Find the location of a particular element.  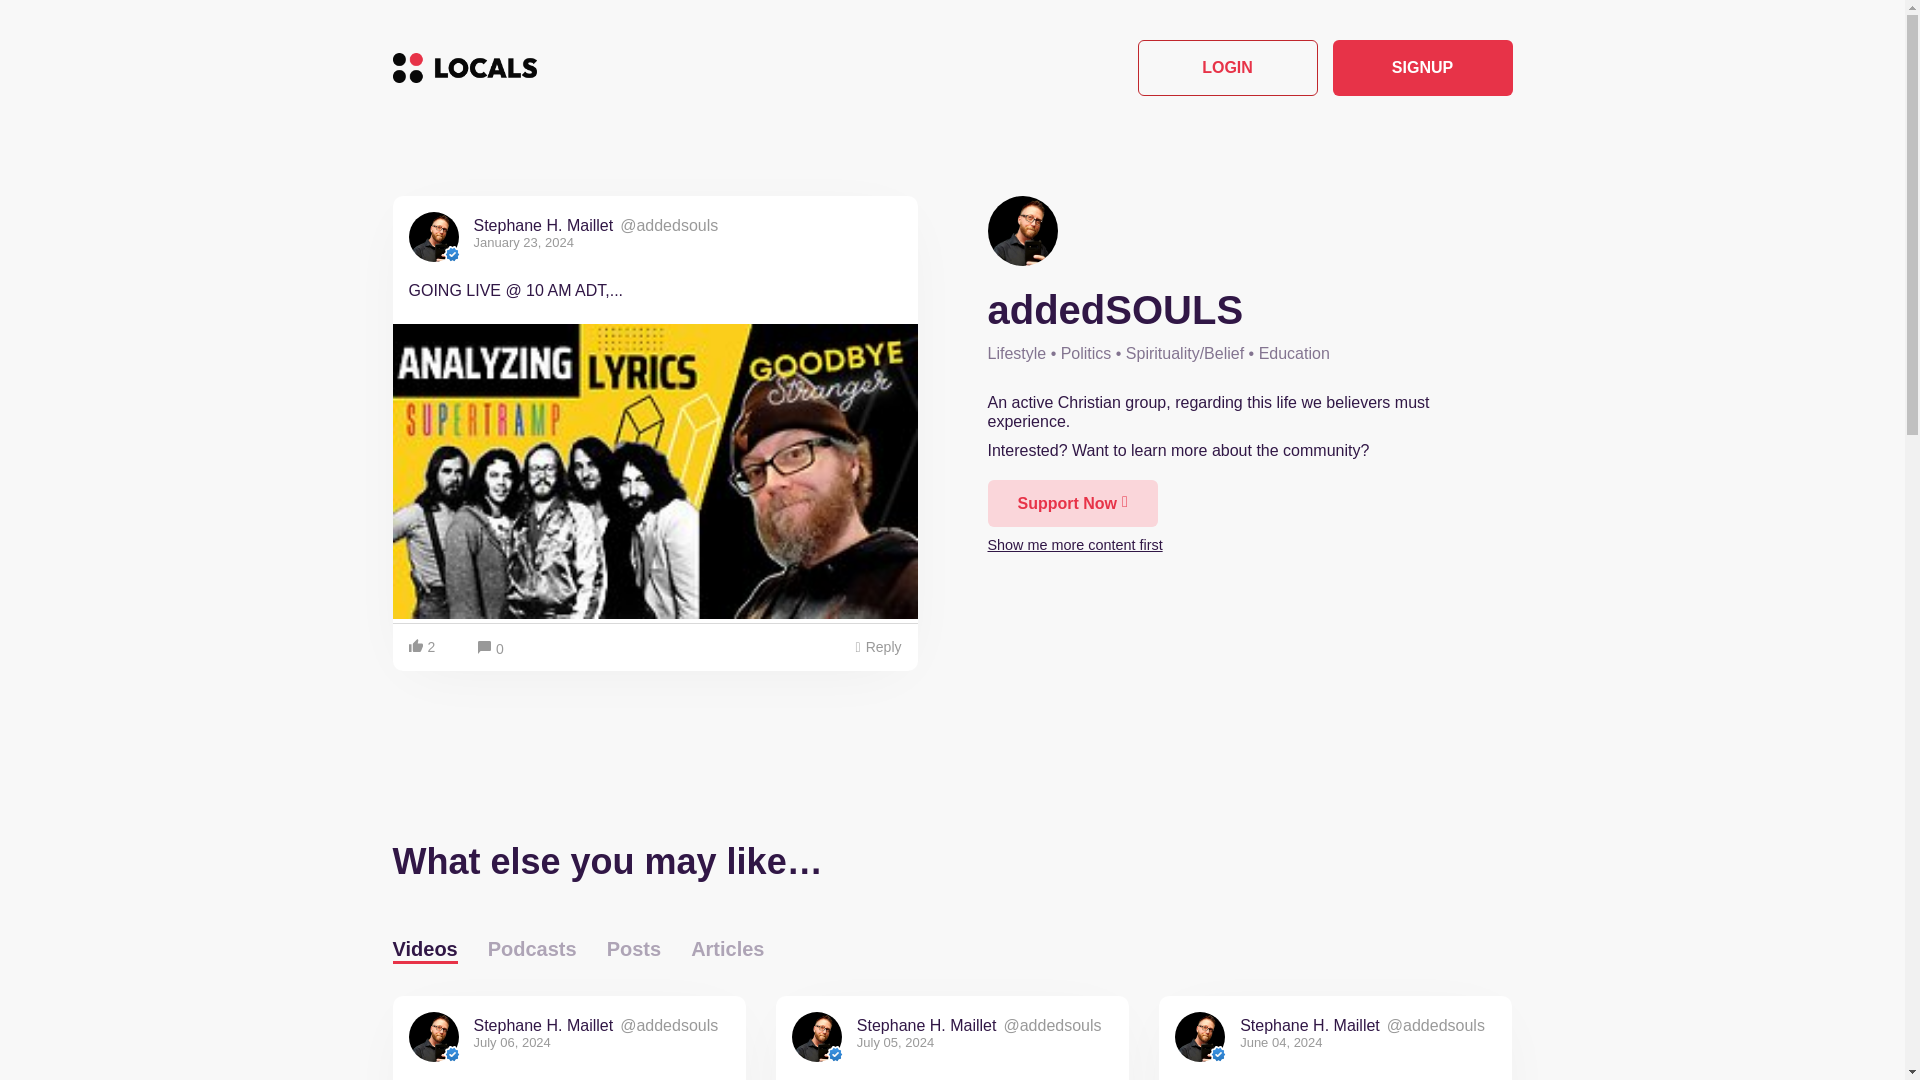

Show me more content first is located at coordinates (1076, 542).